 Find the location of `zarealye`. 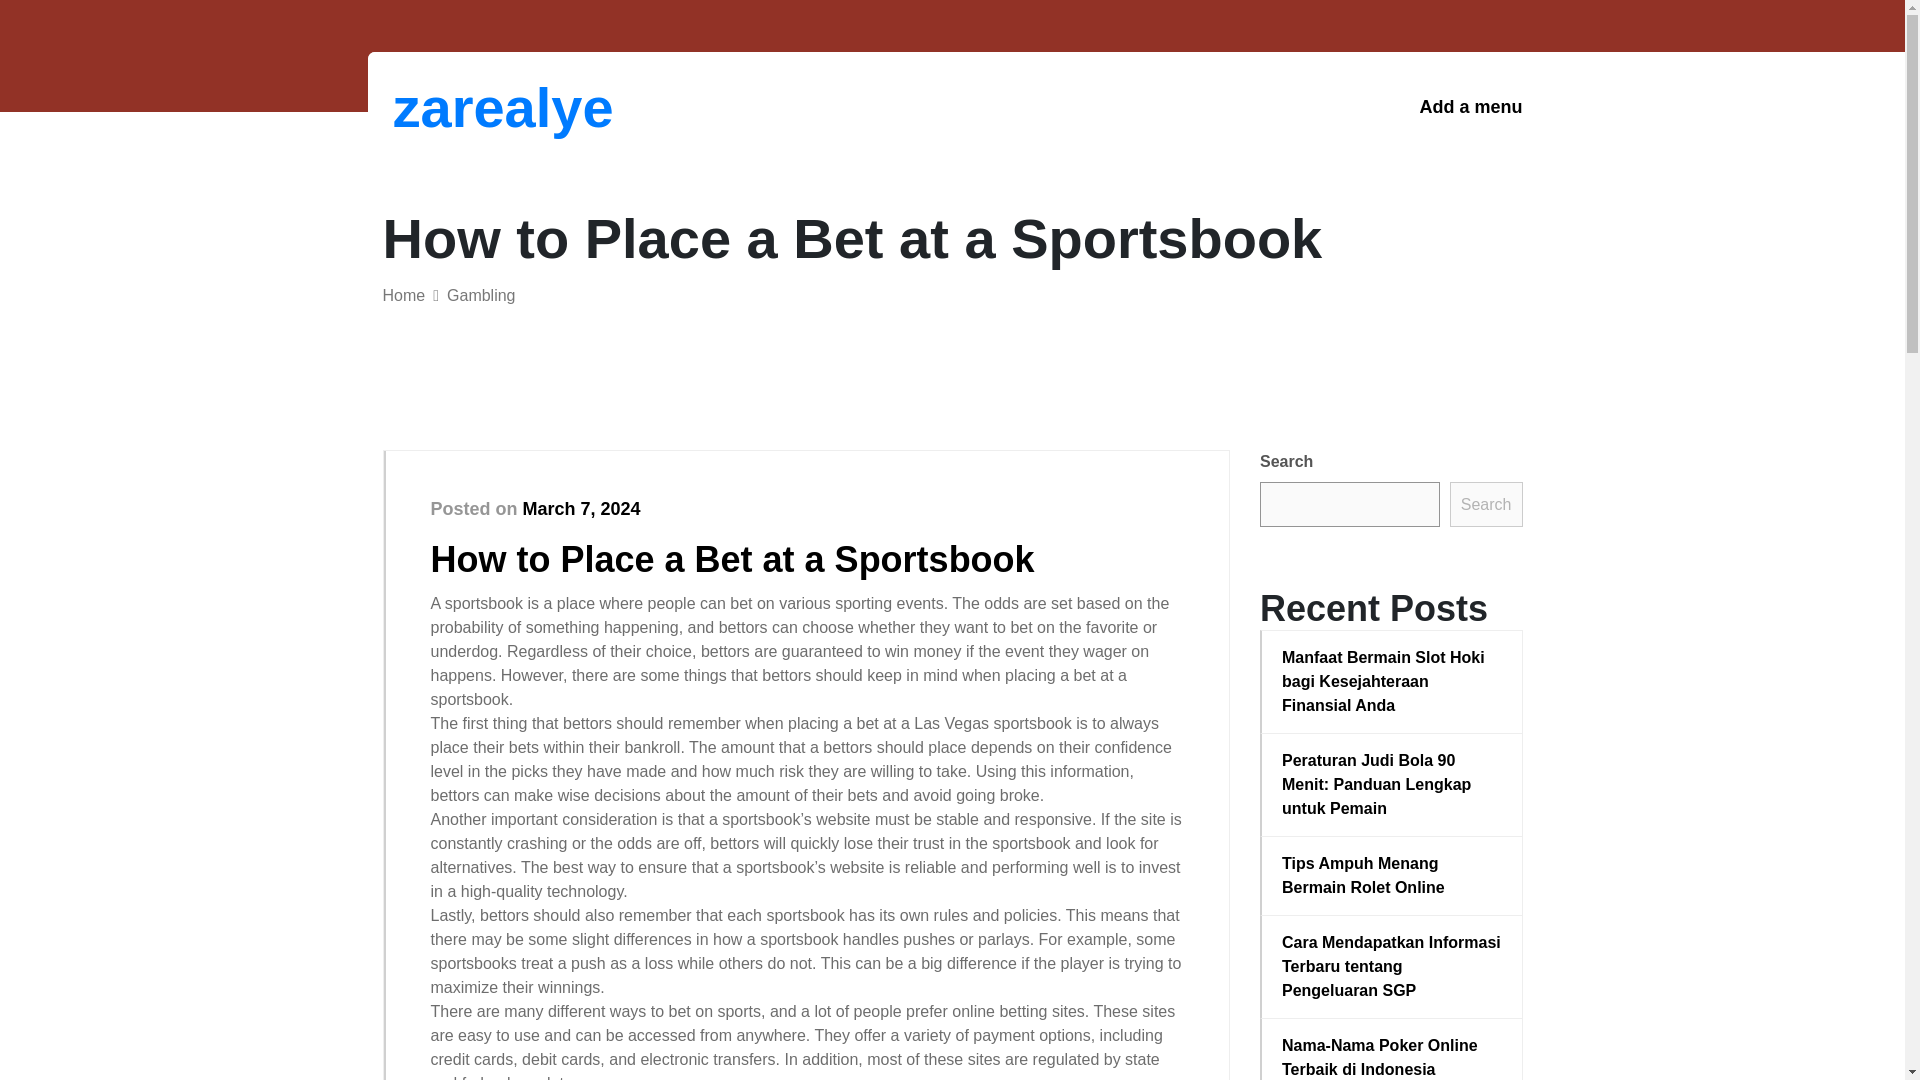

zarealye is located at coordinates (496, 107).